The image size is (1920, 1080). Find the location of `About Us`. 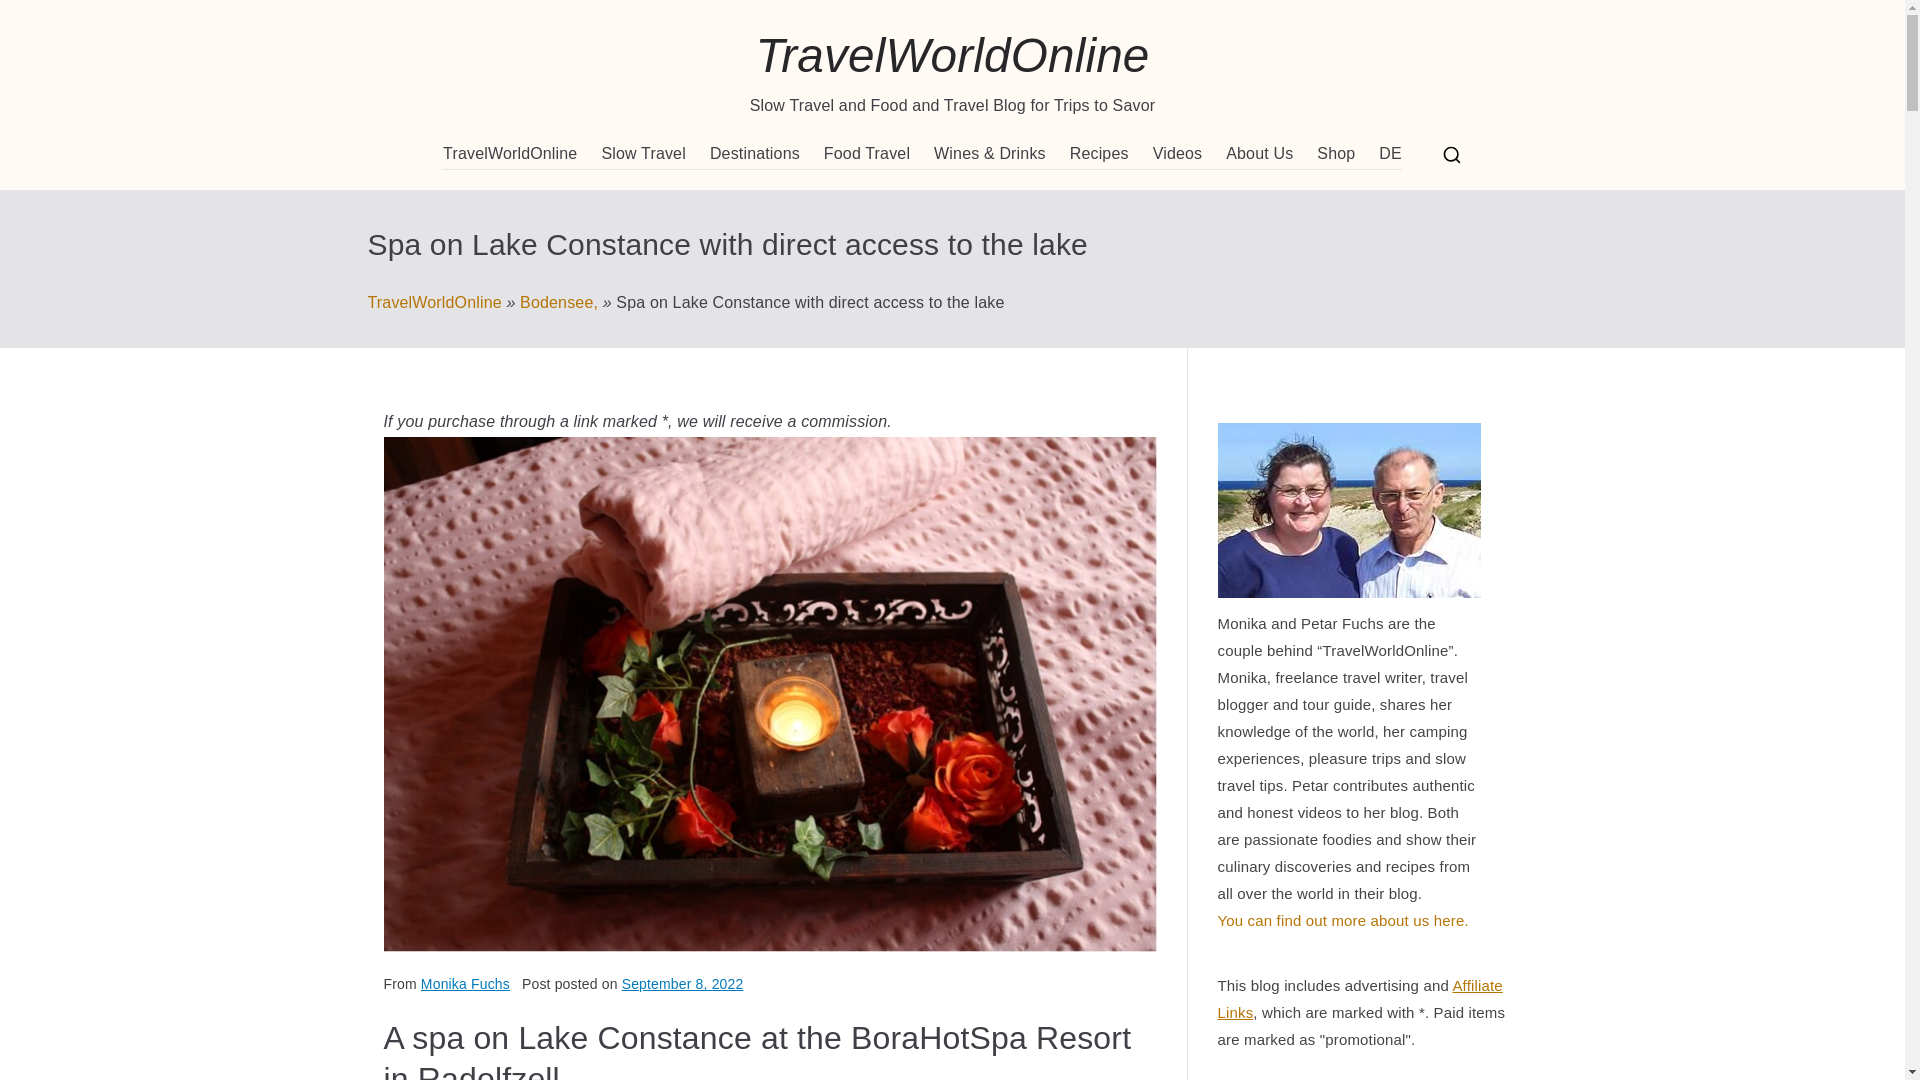

About Us is located at coordinates (1259, 154).